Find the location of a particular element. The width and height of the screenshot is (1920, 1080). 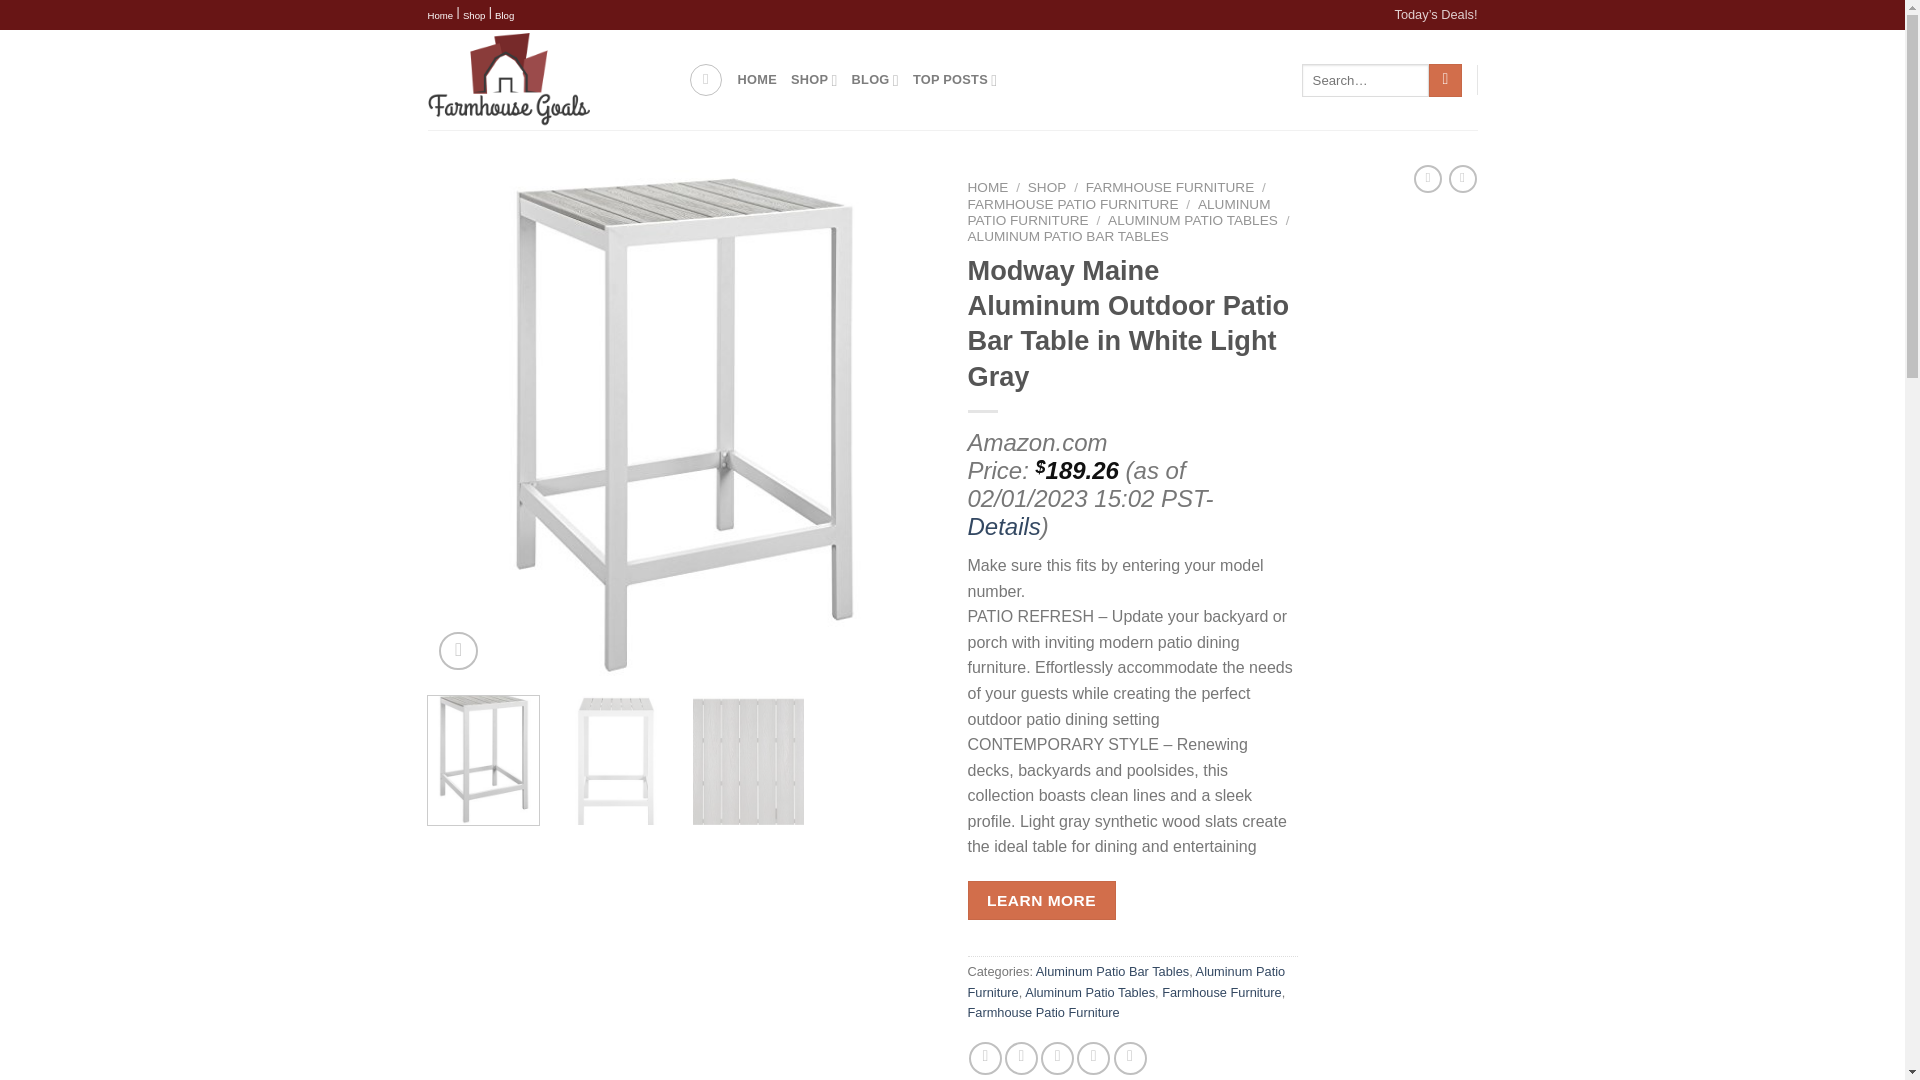

SHOP is located at coordinates (814, 80).